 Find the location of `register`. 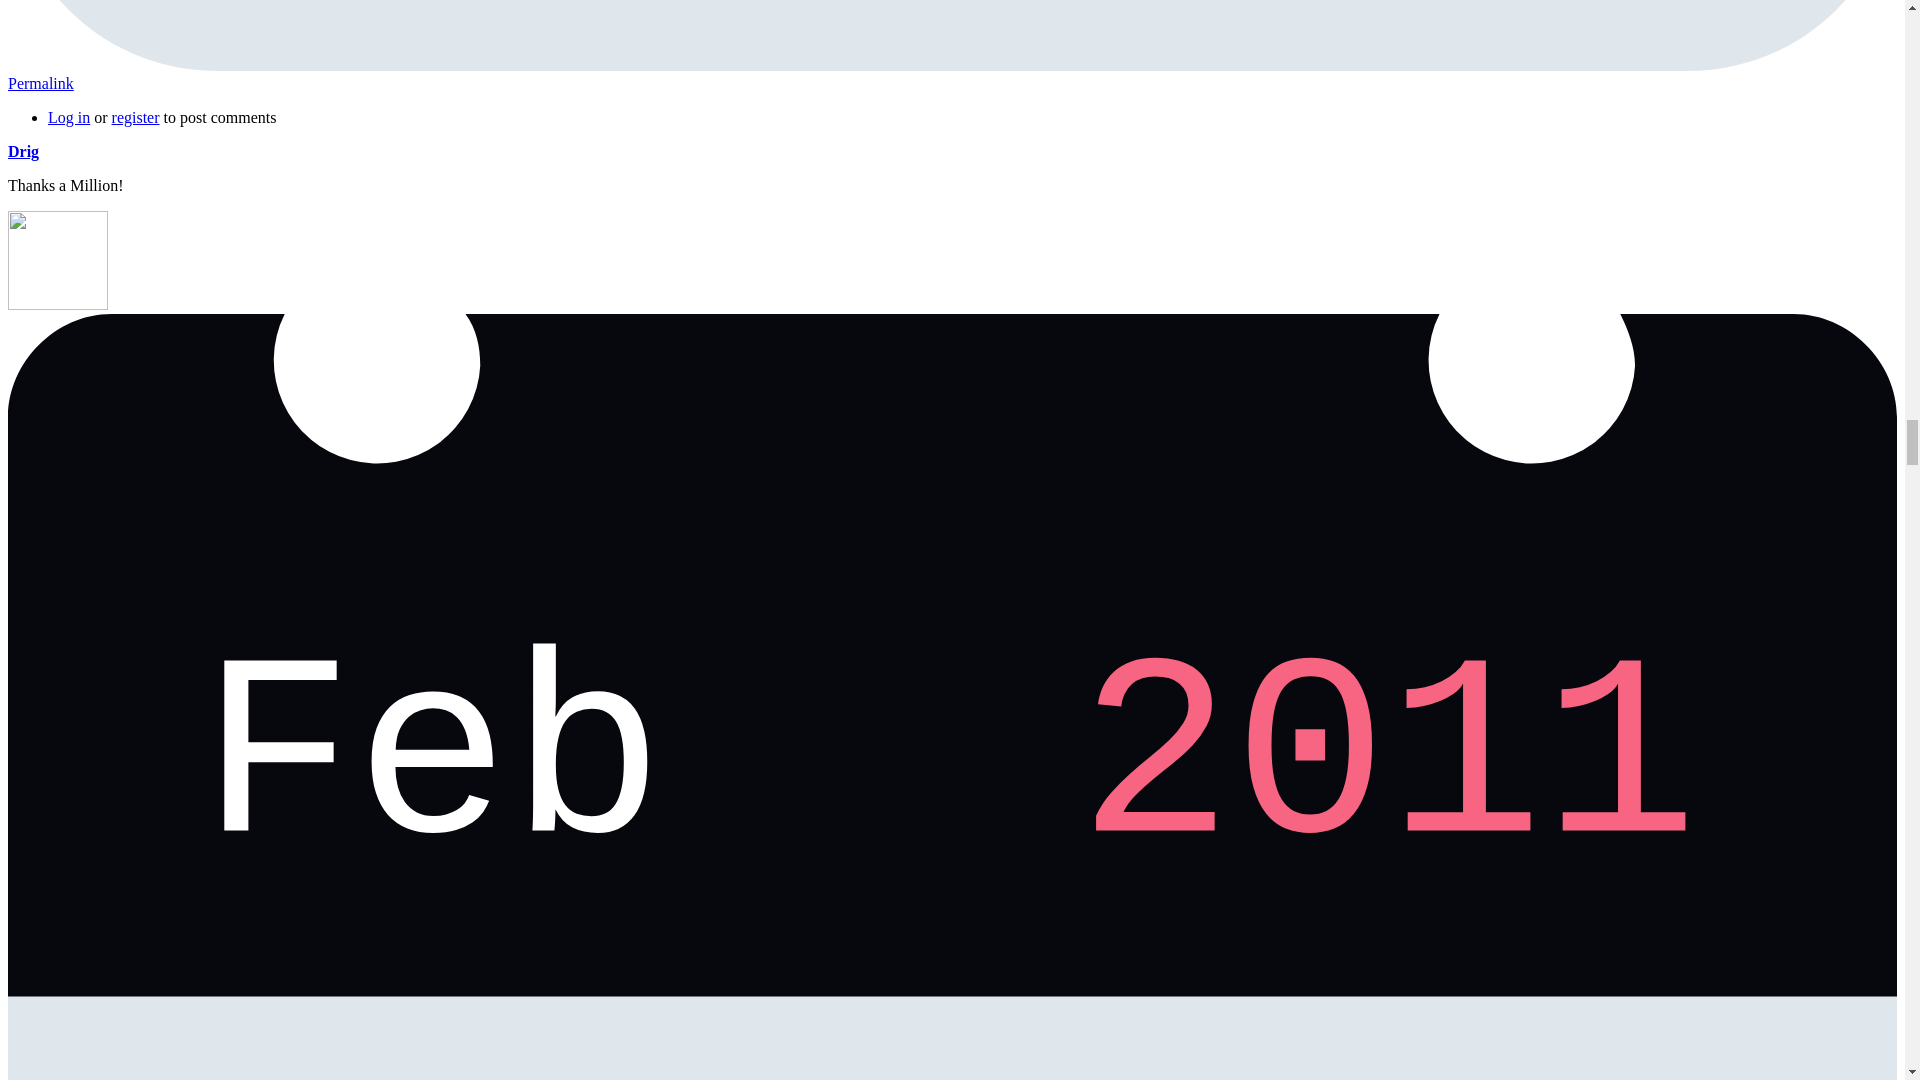

register is located at coordinates (135, 118).